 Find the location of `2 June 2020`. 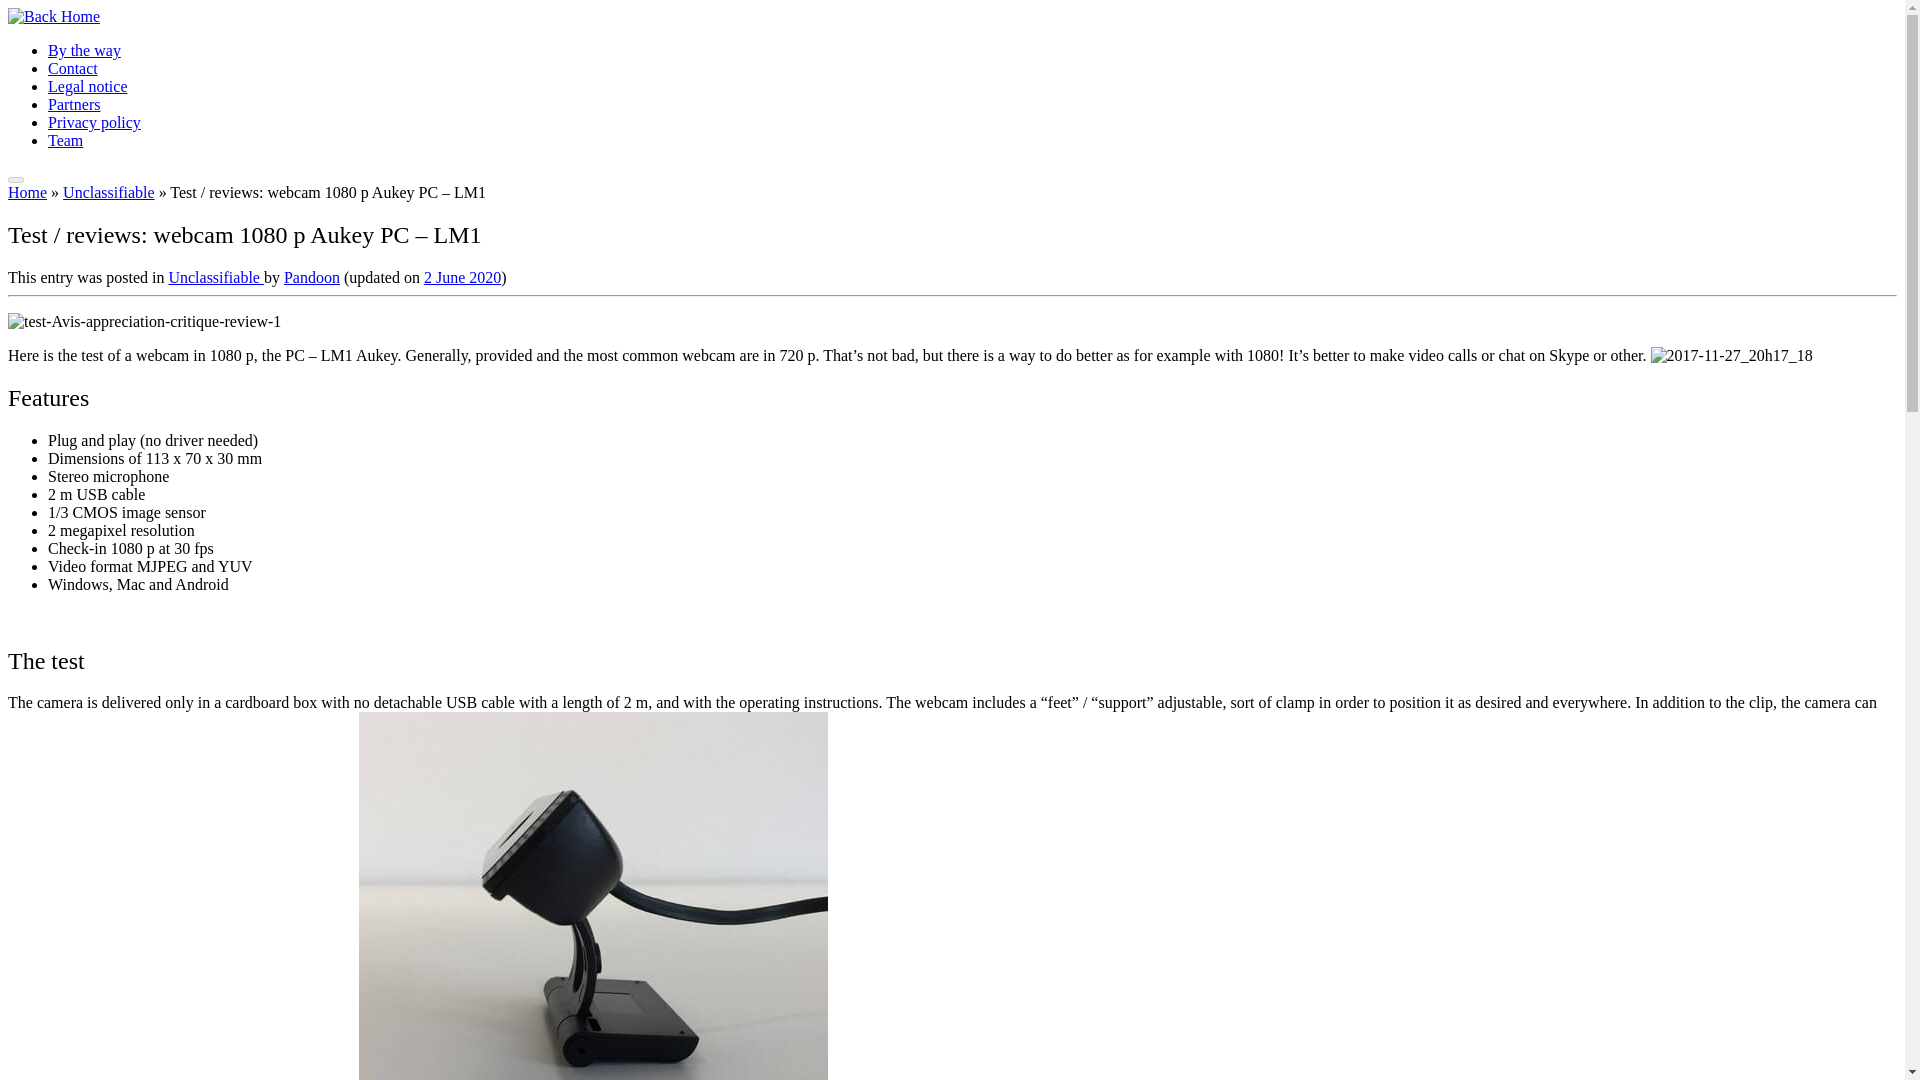

2 June 2020 is located at coordinates (462, 277).